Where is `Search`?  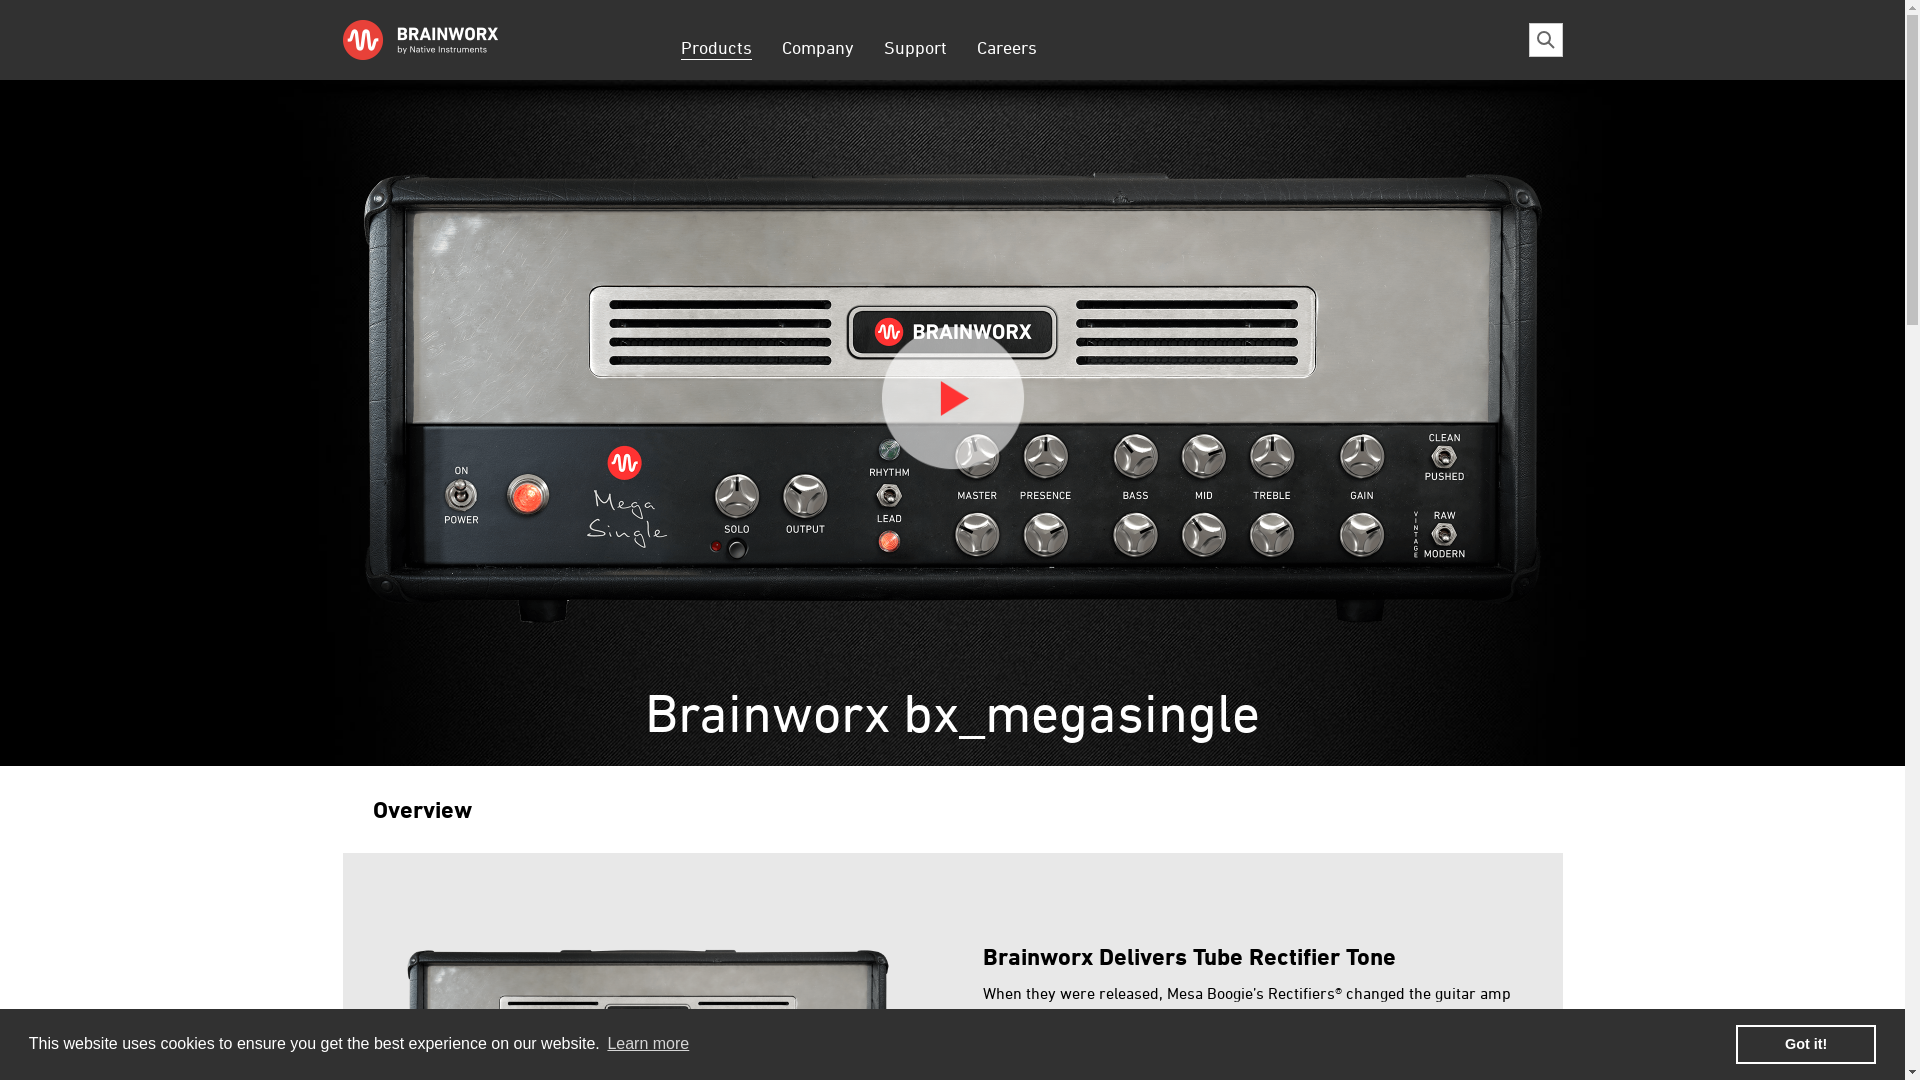
Search is located at coordinates (1177, 37).